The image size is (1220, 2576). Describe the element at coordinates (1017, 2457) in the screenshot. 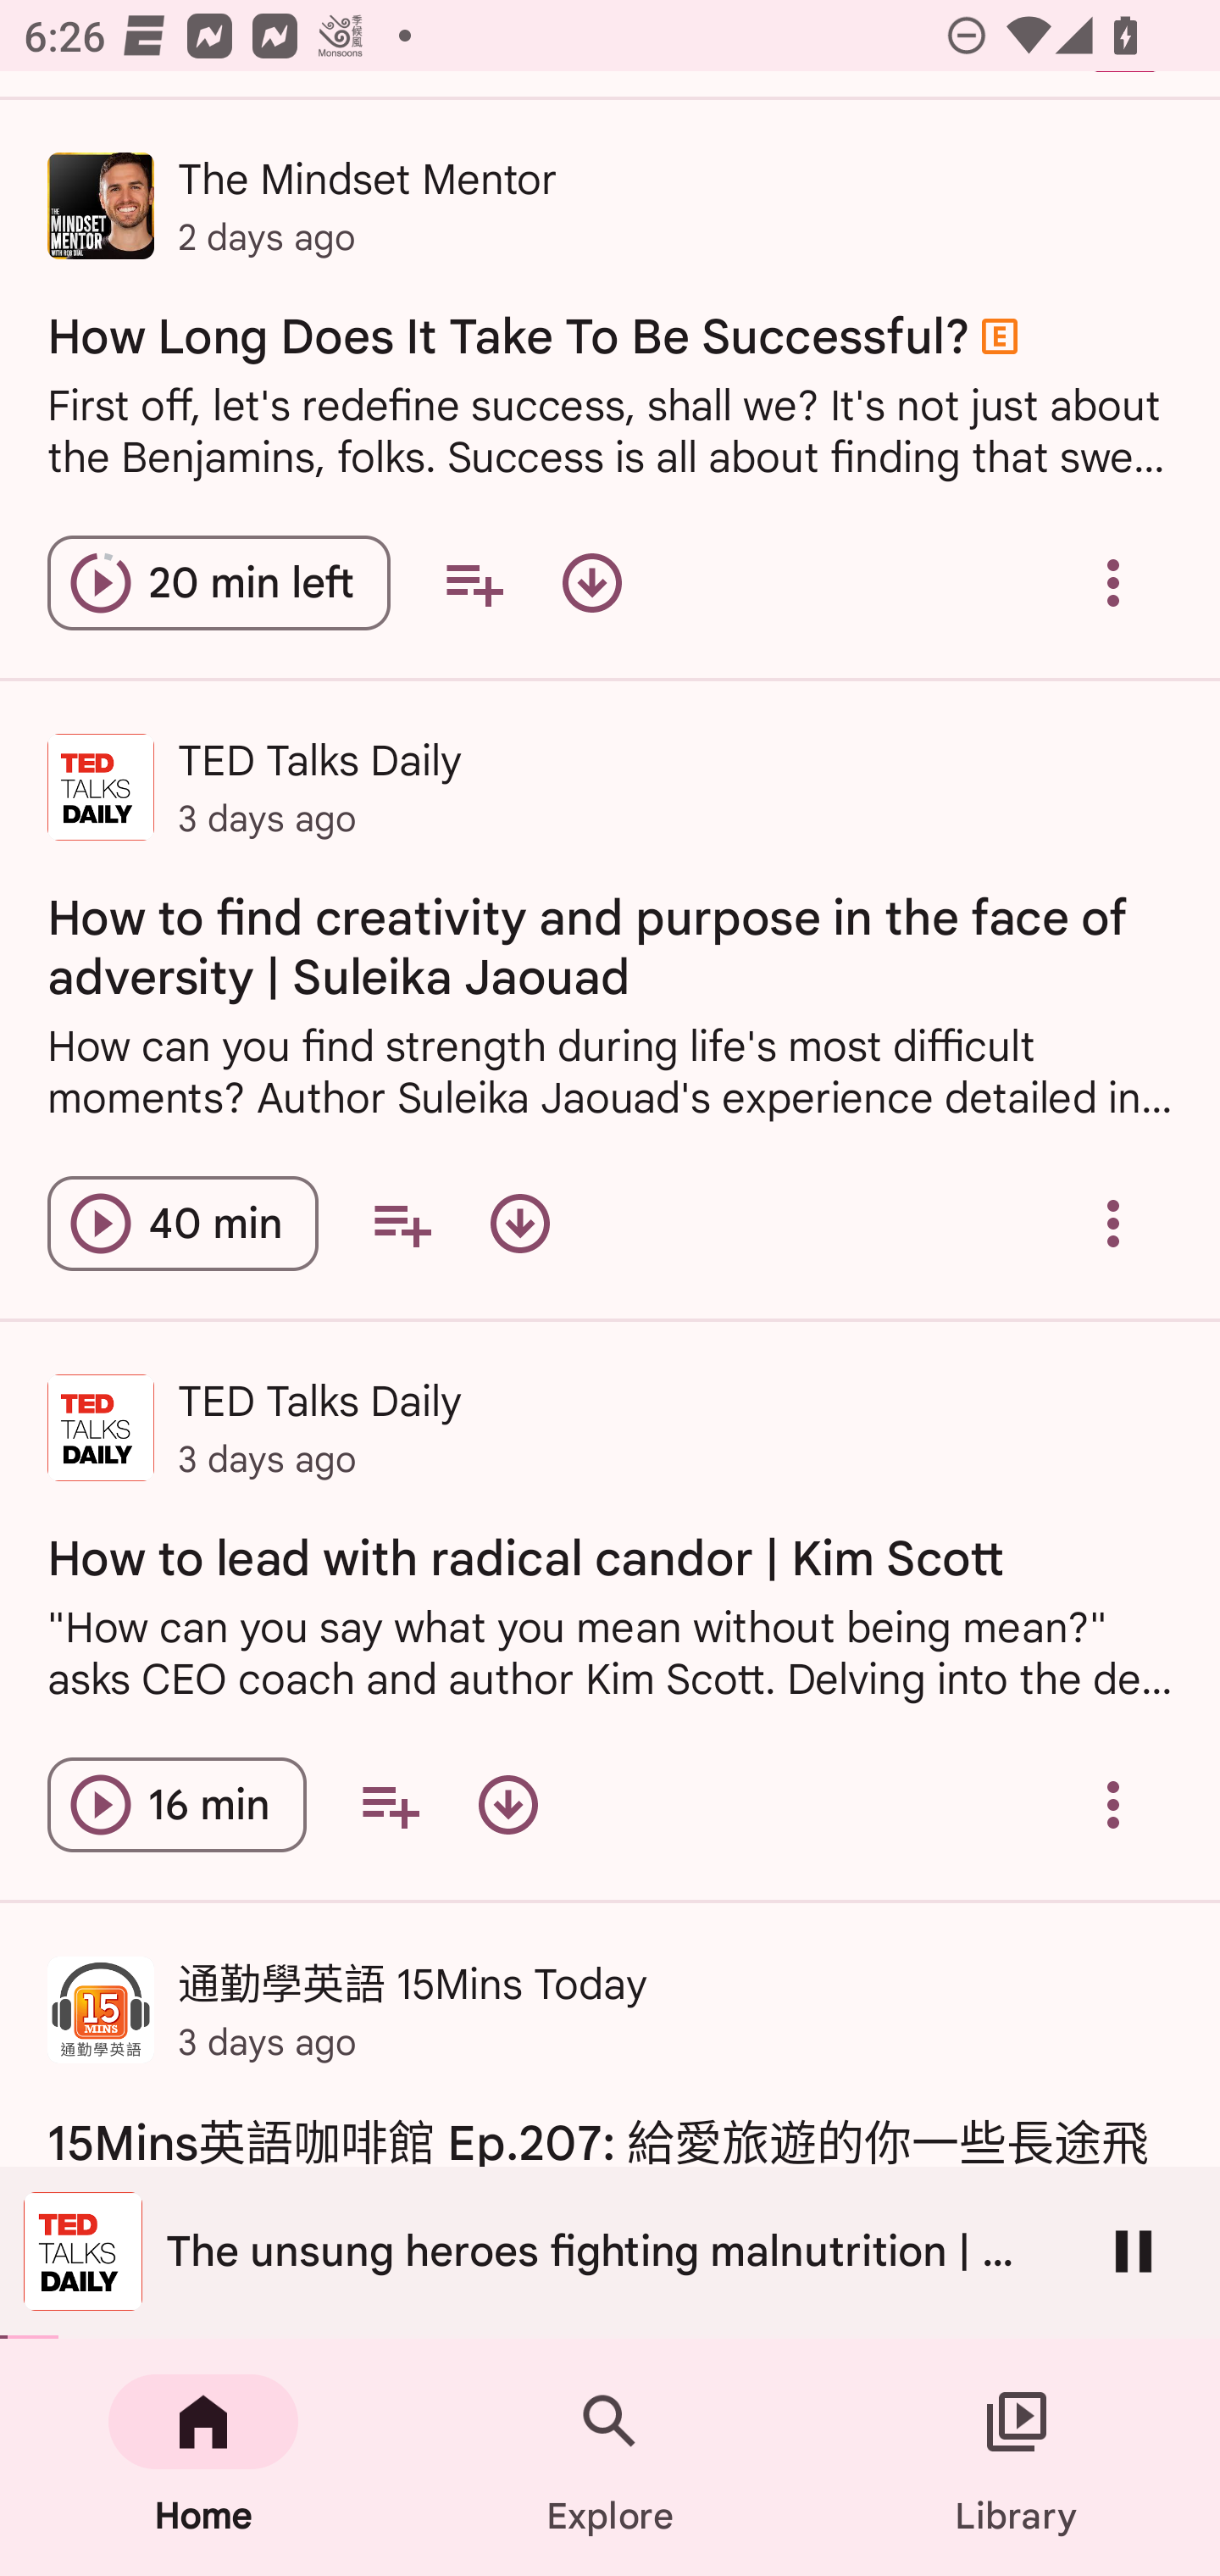

I see `Library` at that location.